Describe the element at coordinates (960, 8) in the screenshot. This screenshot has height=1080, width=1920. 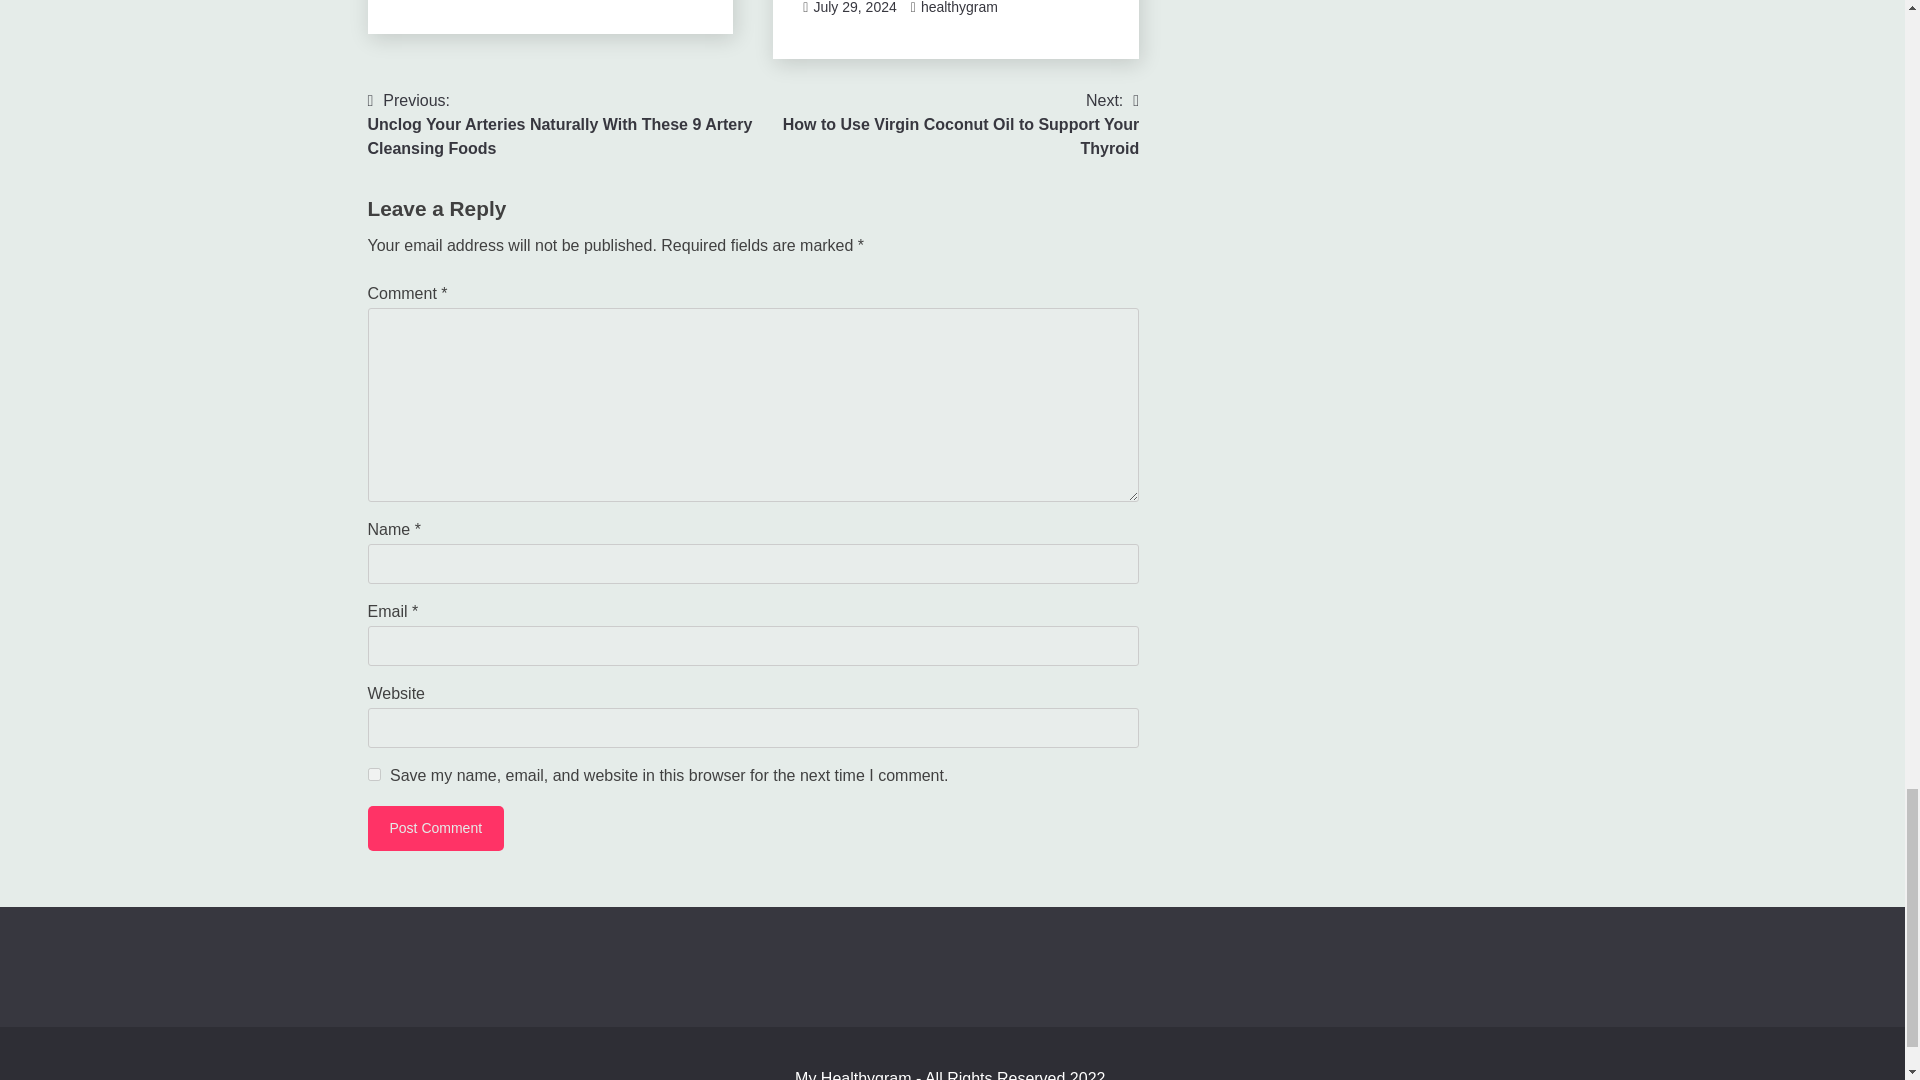
I see `Post Comment` at that location.